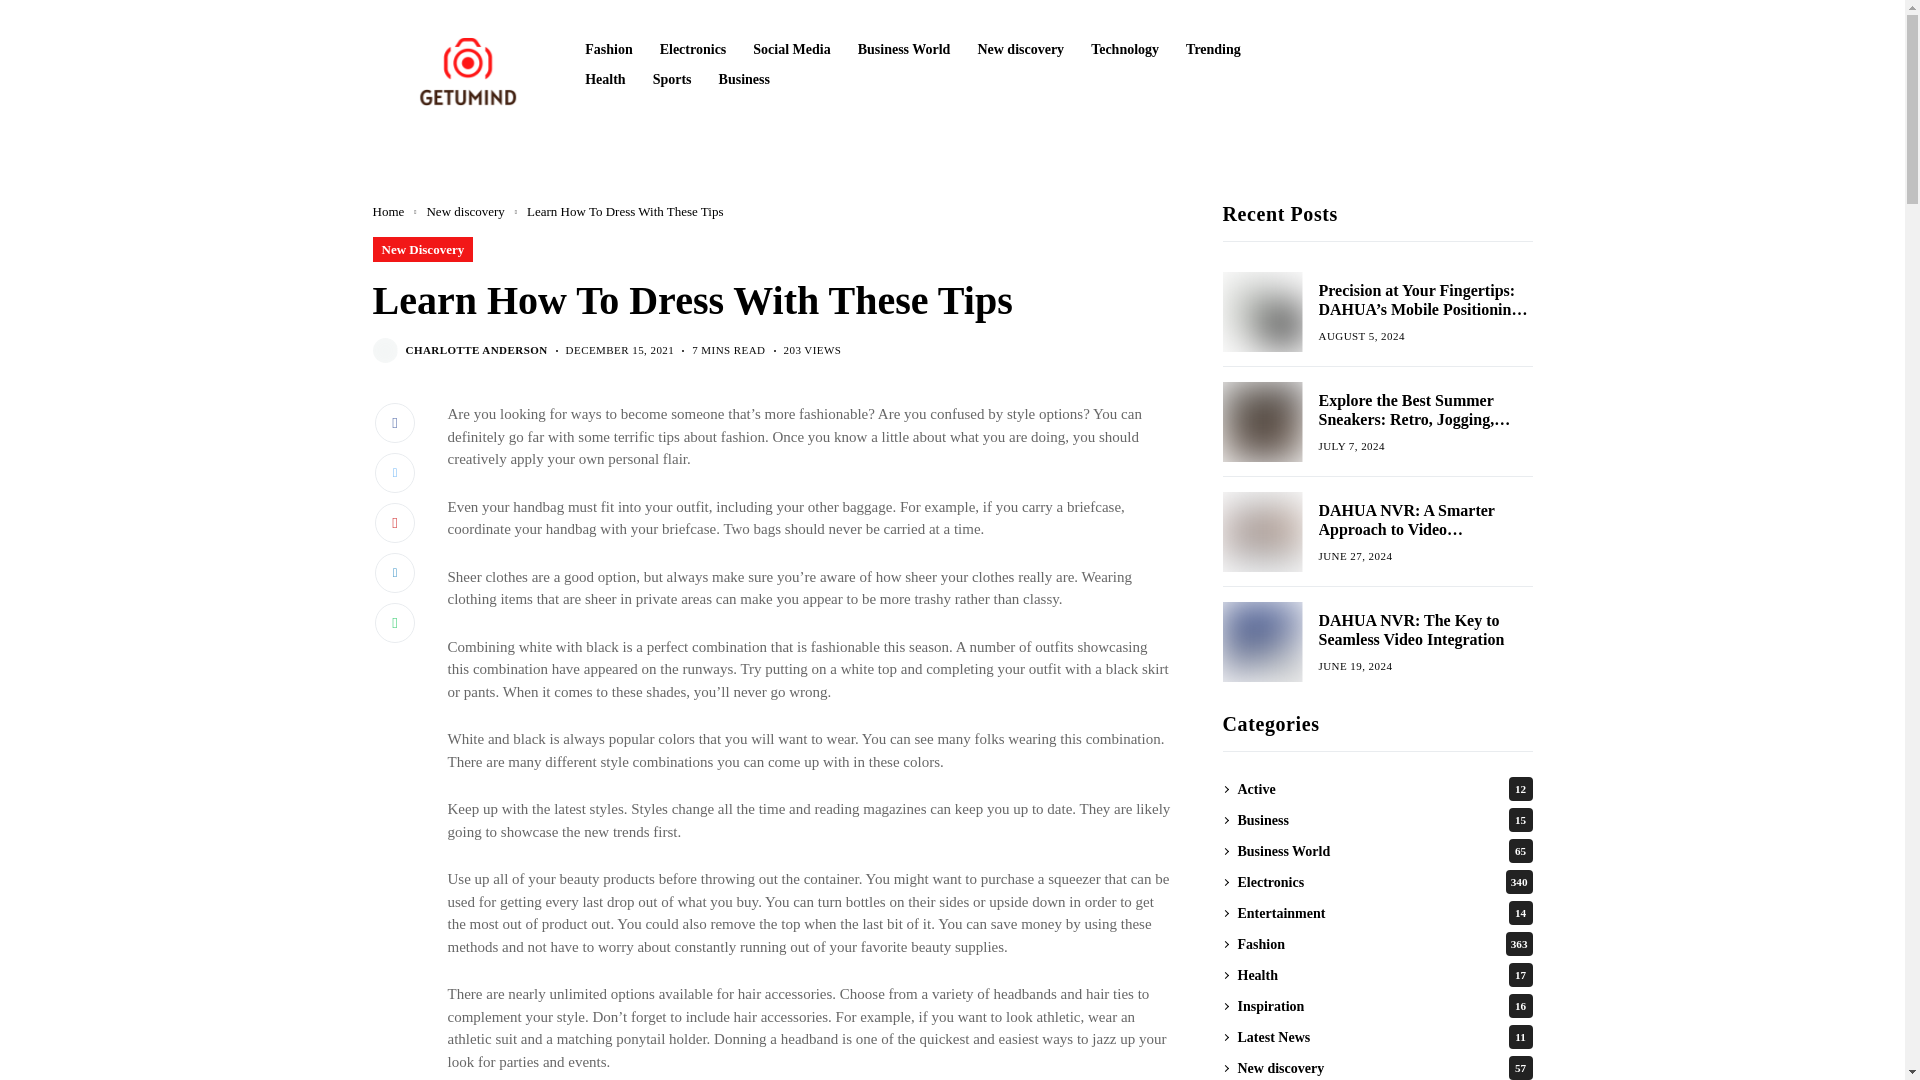 This screenshot has height=1080, width=1920. What do you see at coordinates (1261, 641) in the screenshot?
I see `DAHUA NVR: The Key to Seamless Video Integration` at bounding box center [1261, 641].